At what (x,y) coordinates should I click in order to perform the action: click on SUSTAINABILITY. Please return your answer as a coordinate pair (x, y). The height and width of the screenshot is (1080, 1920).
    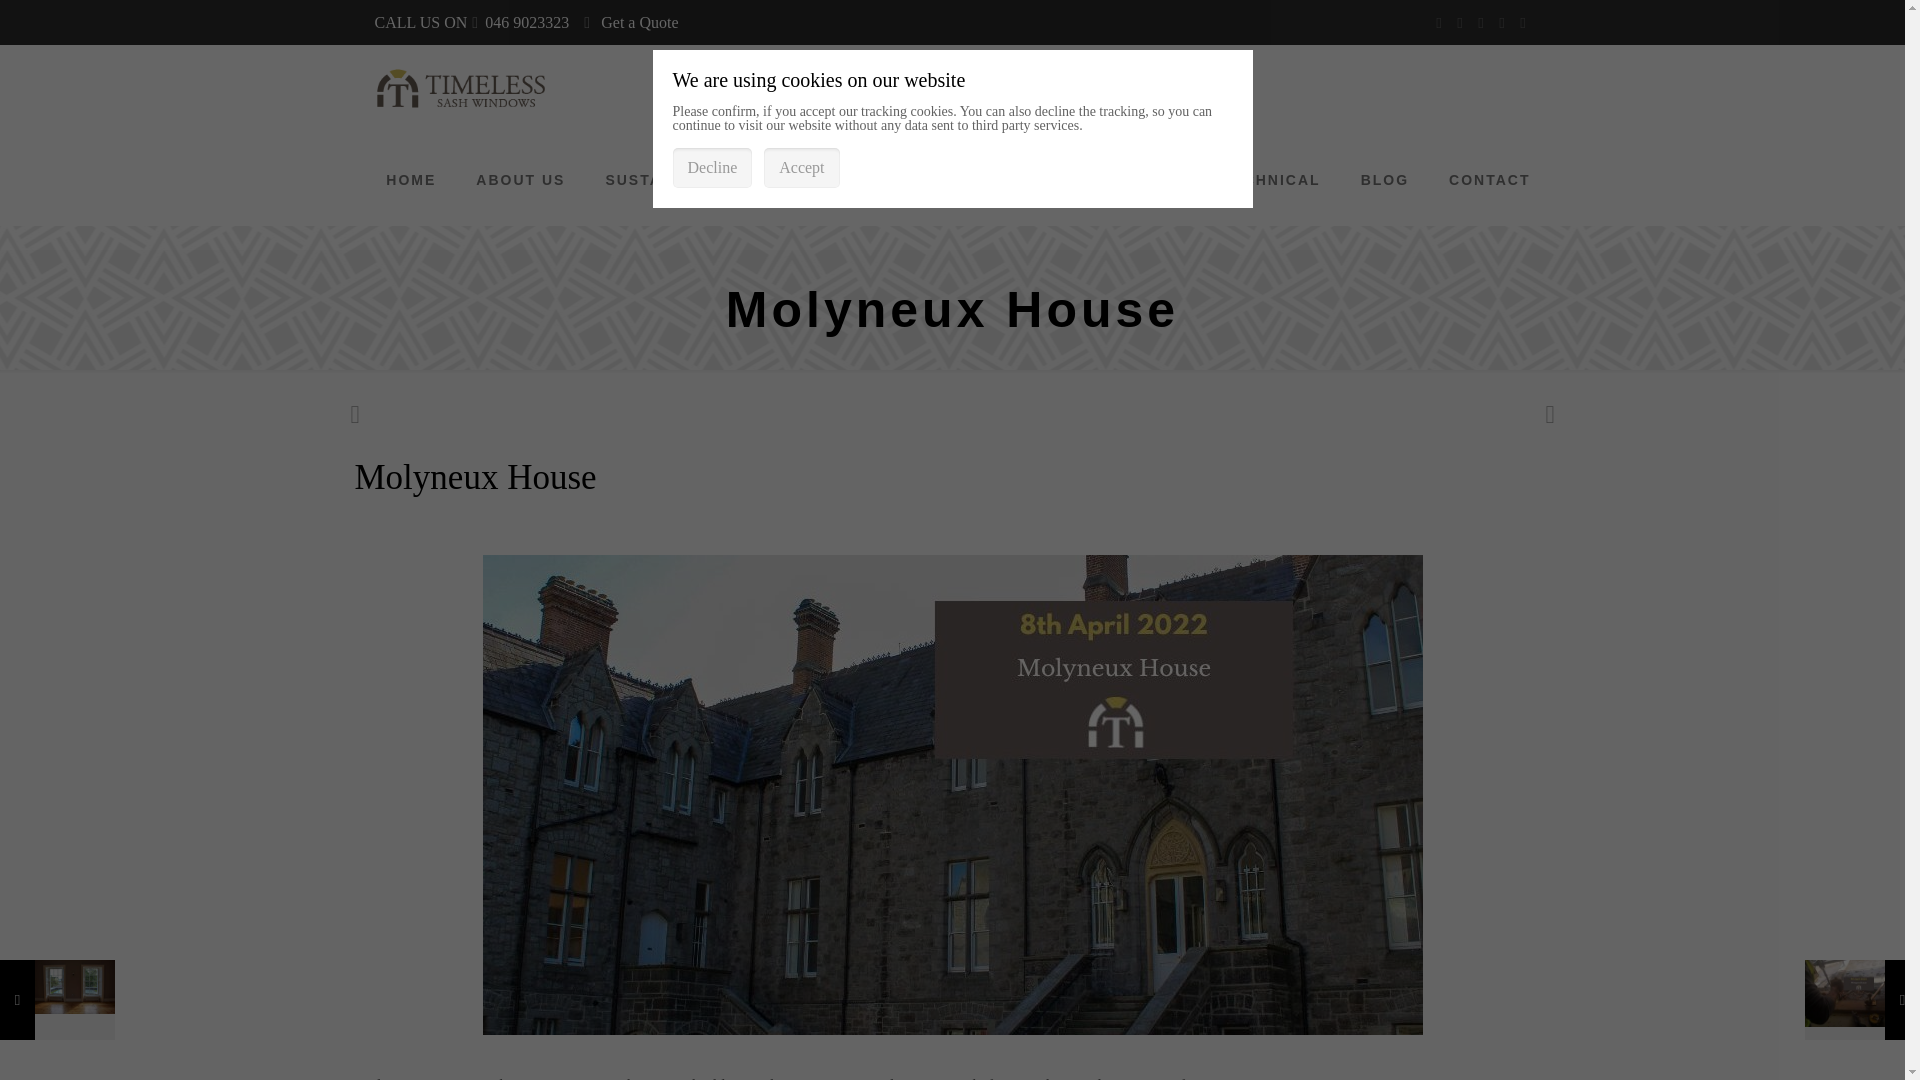
    Looking at the image, I should click on (676, 180).